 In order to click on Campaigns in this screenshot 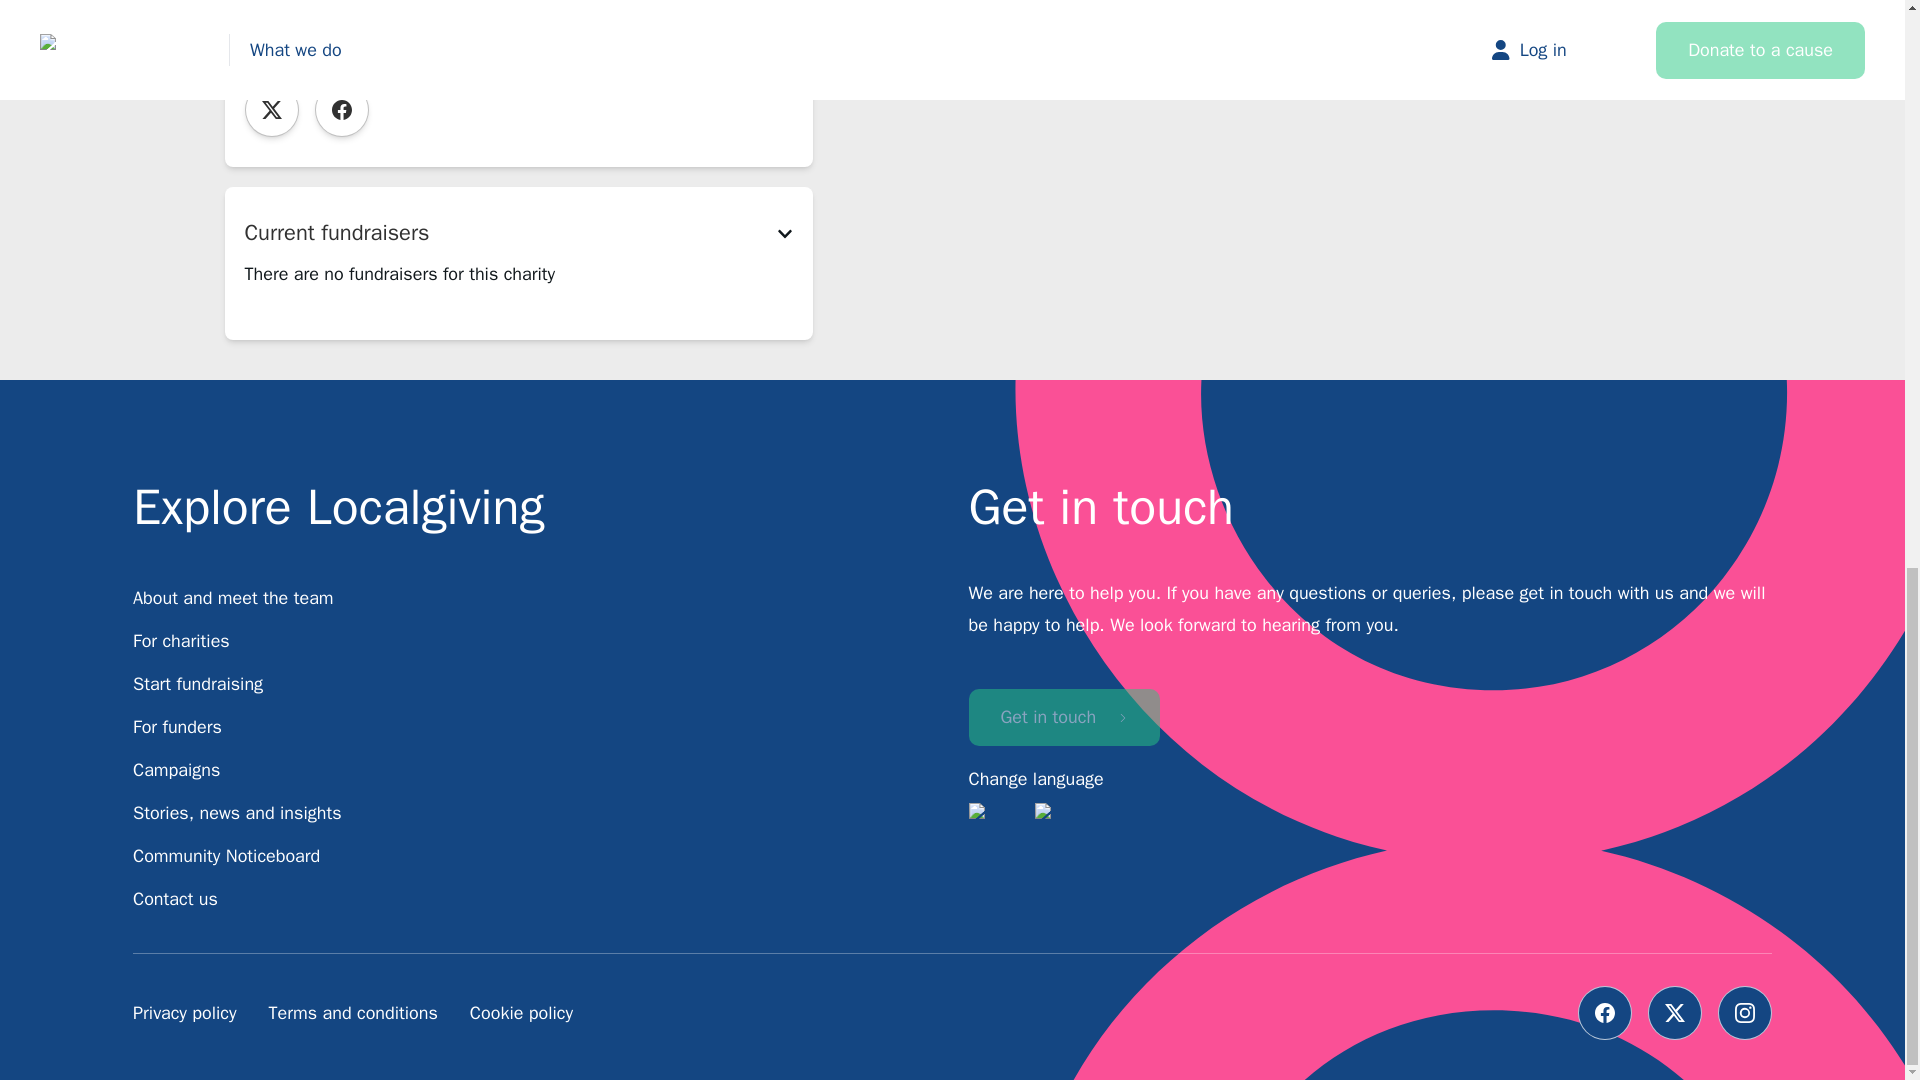, I will do `click(176, 770)`.